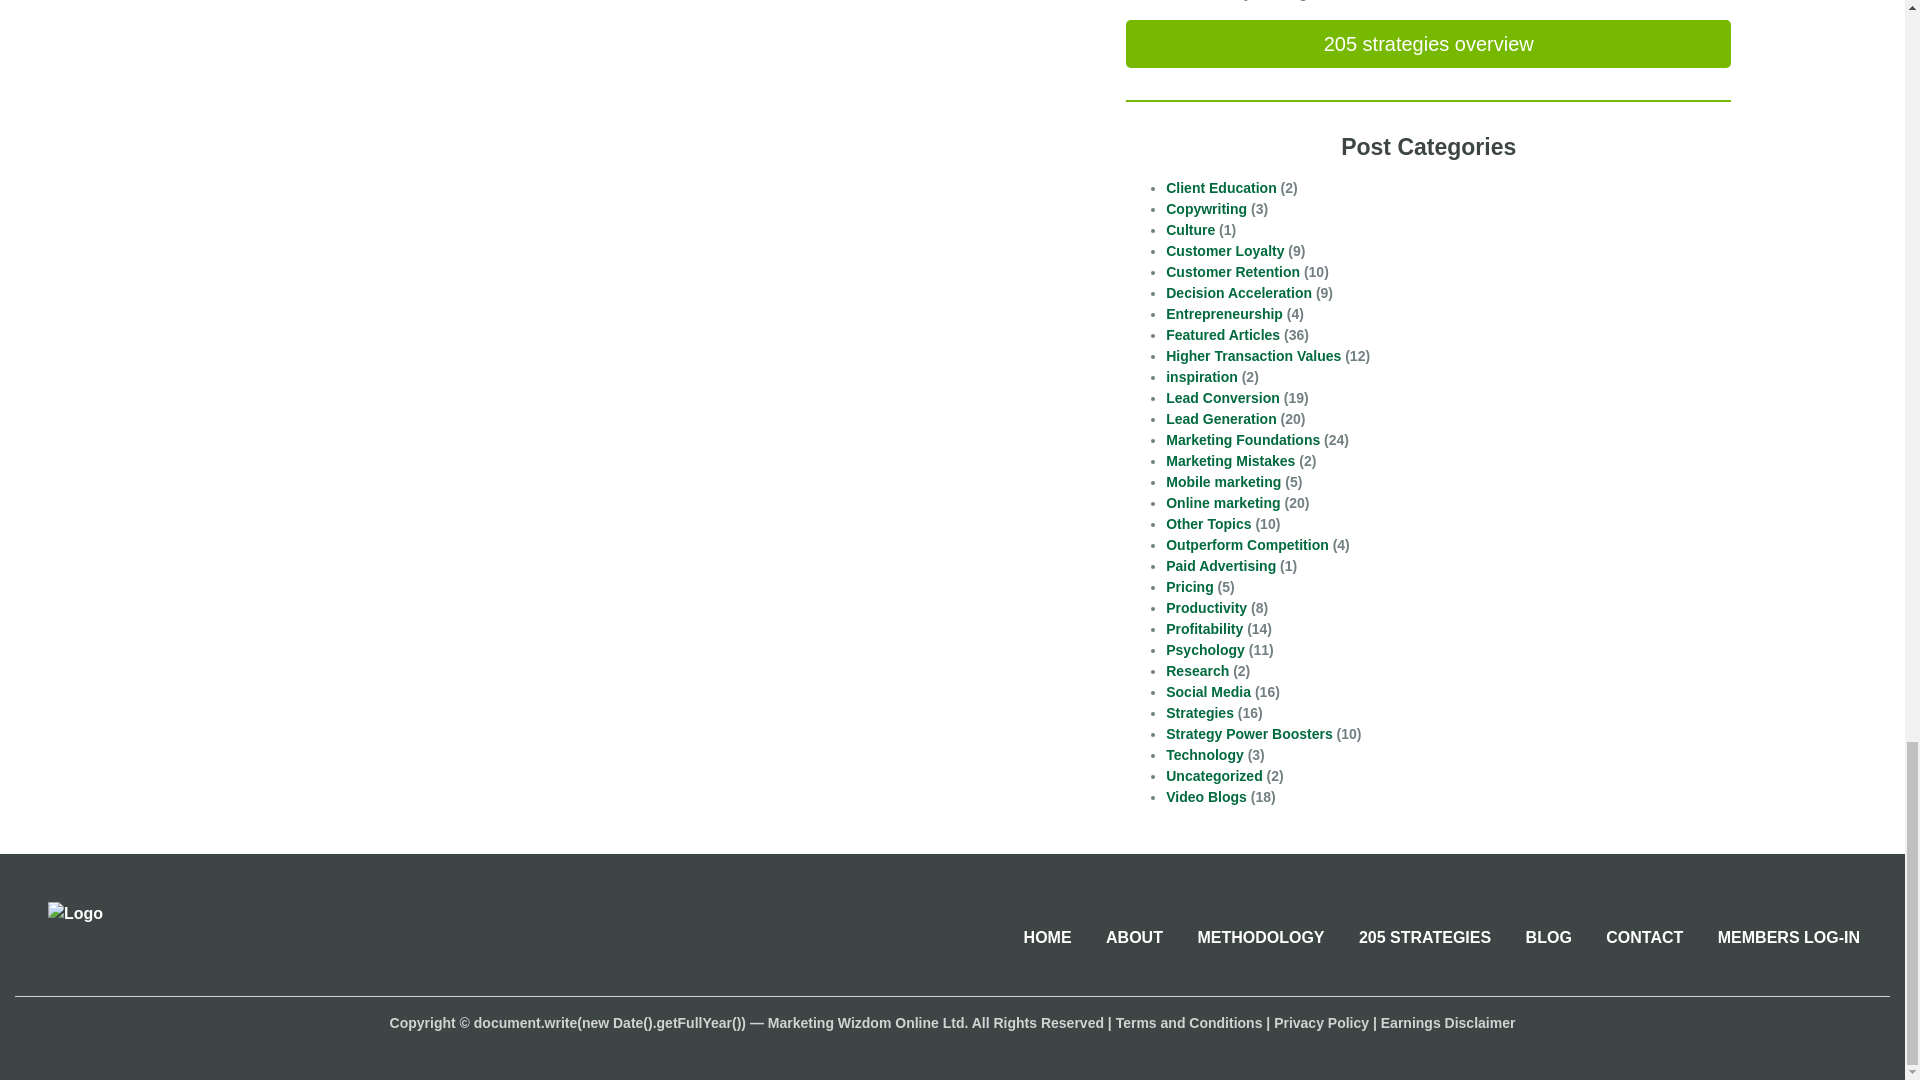 The image size is (1920, 1080). I want to click on 205 strategies overview, so click(1428, 44).